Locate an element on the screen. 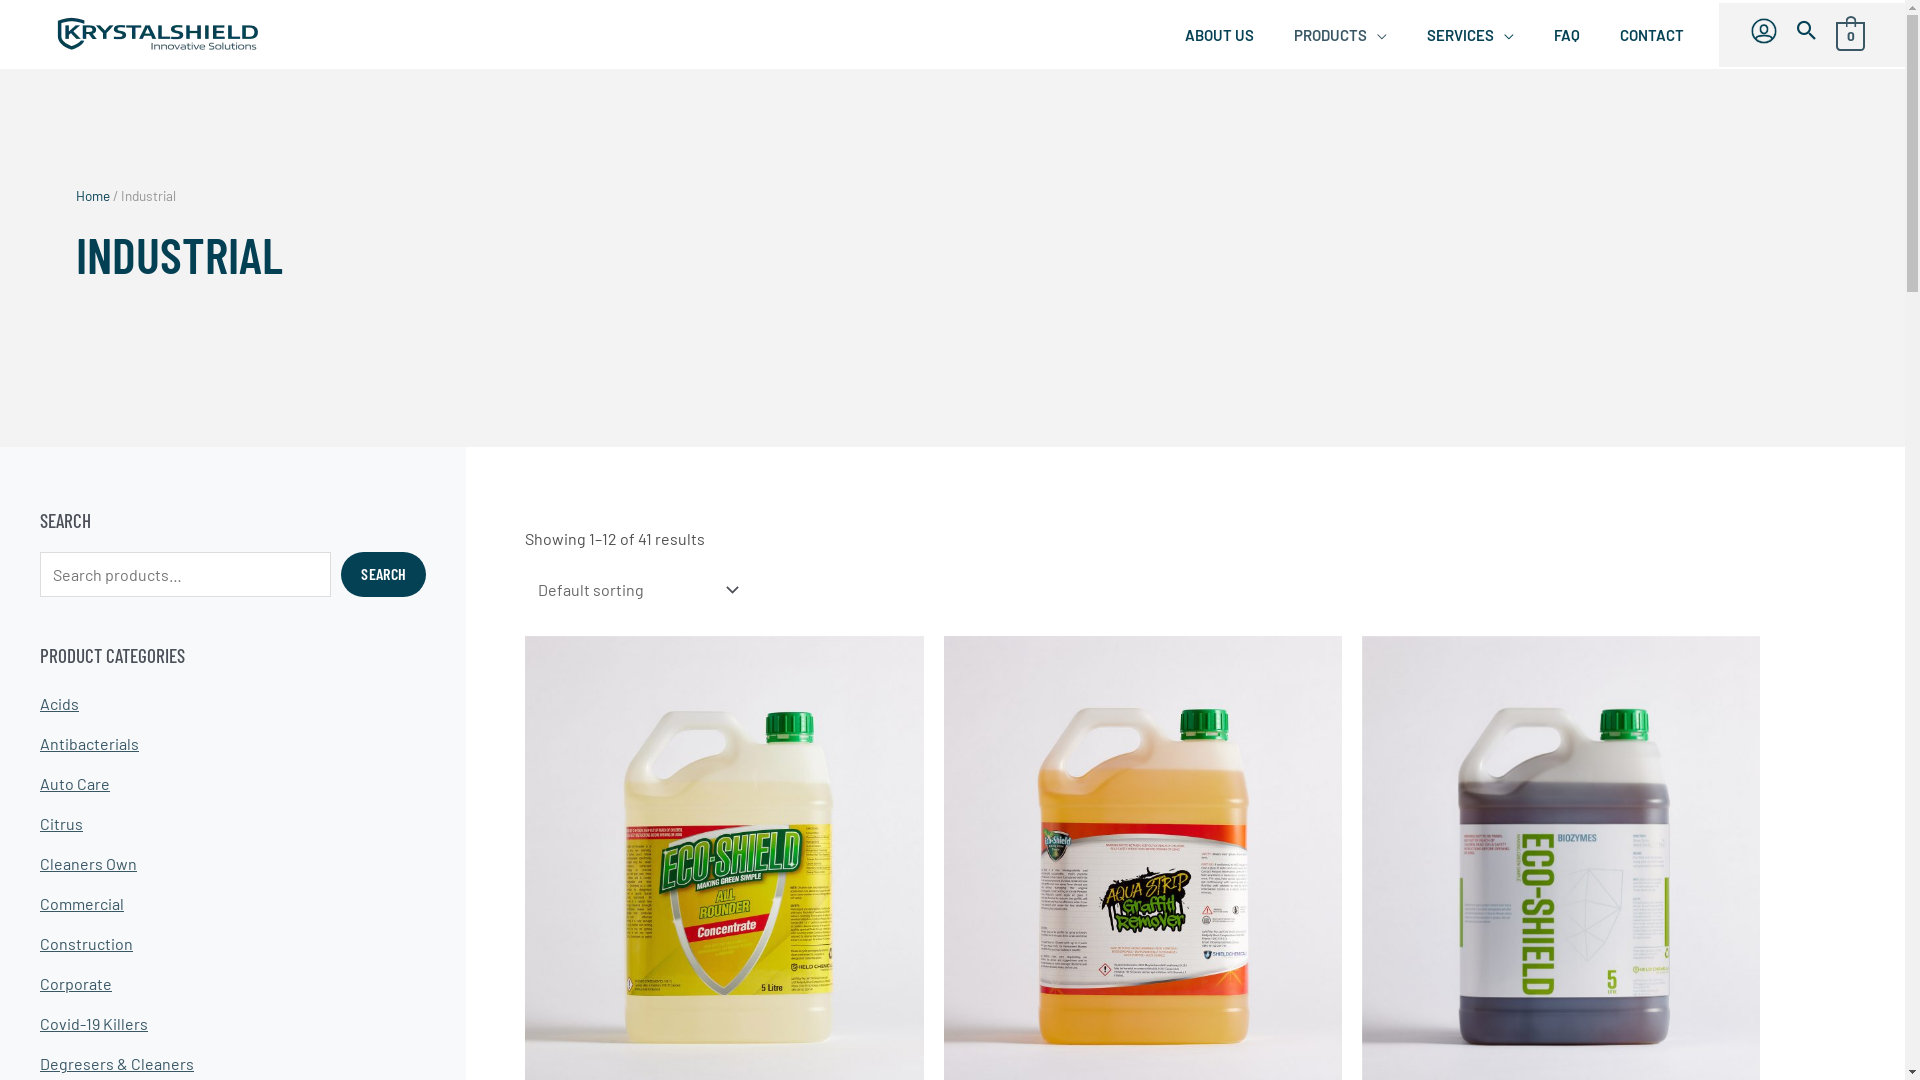 This screenshot has height=1080, width=1920. Covid-19 Killers is located at coordinates (94, 1024).